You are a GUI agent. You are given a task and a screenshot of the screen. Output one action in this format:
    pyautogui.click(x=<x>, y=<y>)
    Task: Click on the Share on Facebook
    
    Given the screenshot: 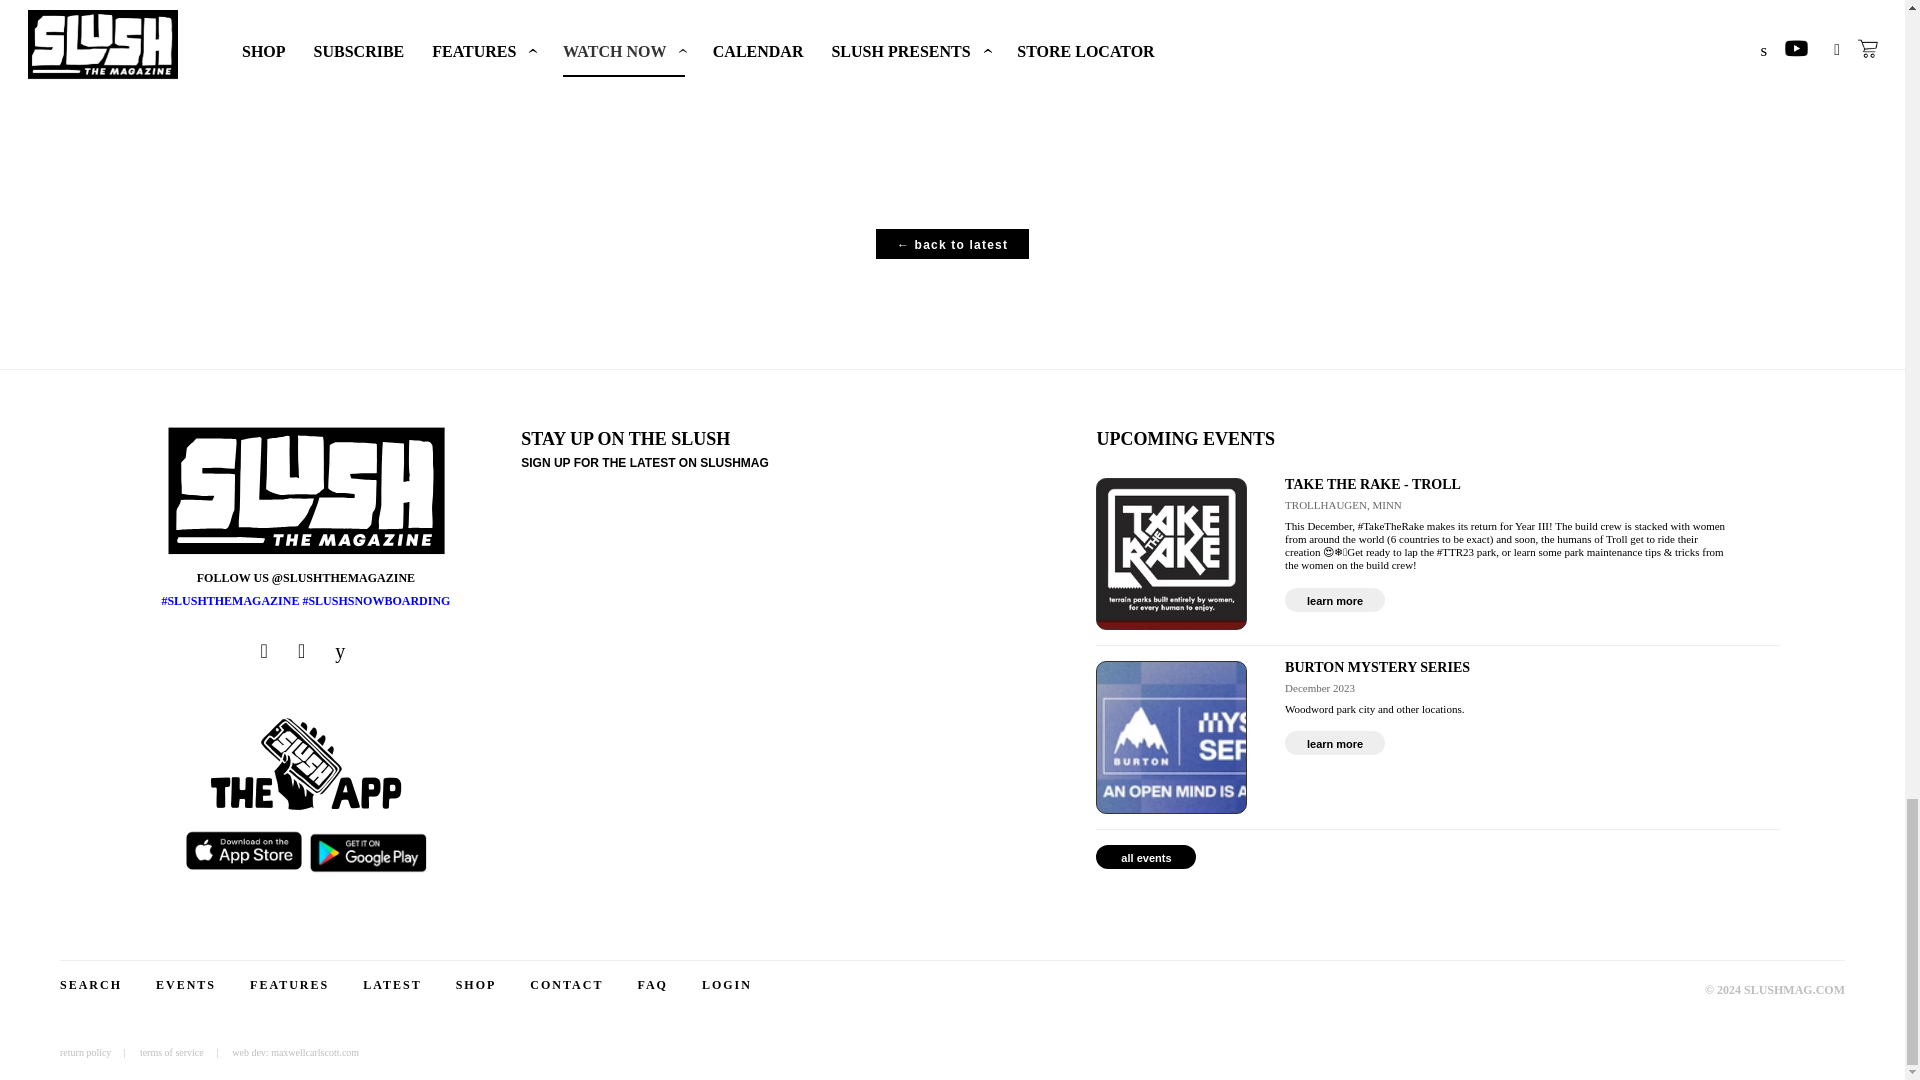 What is the action you would take?
    pyautogui.click(x=614, y=57)
    